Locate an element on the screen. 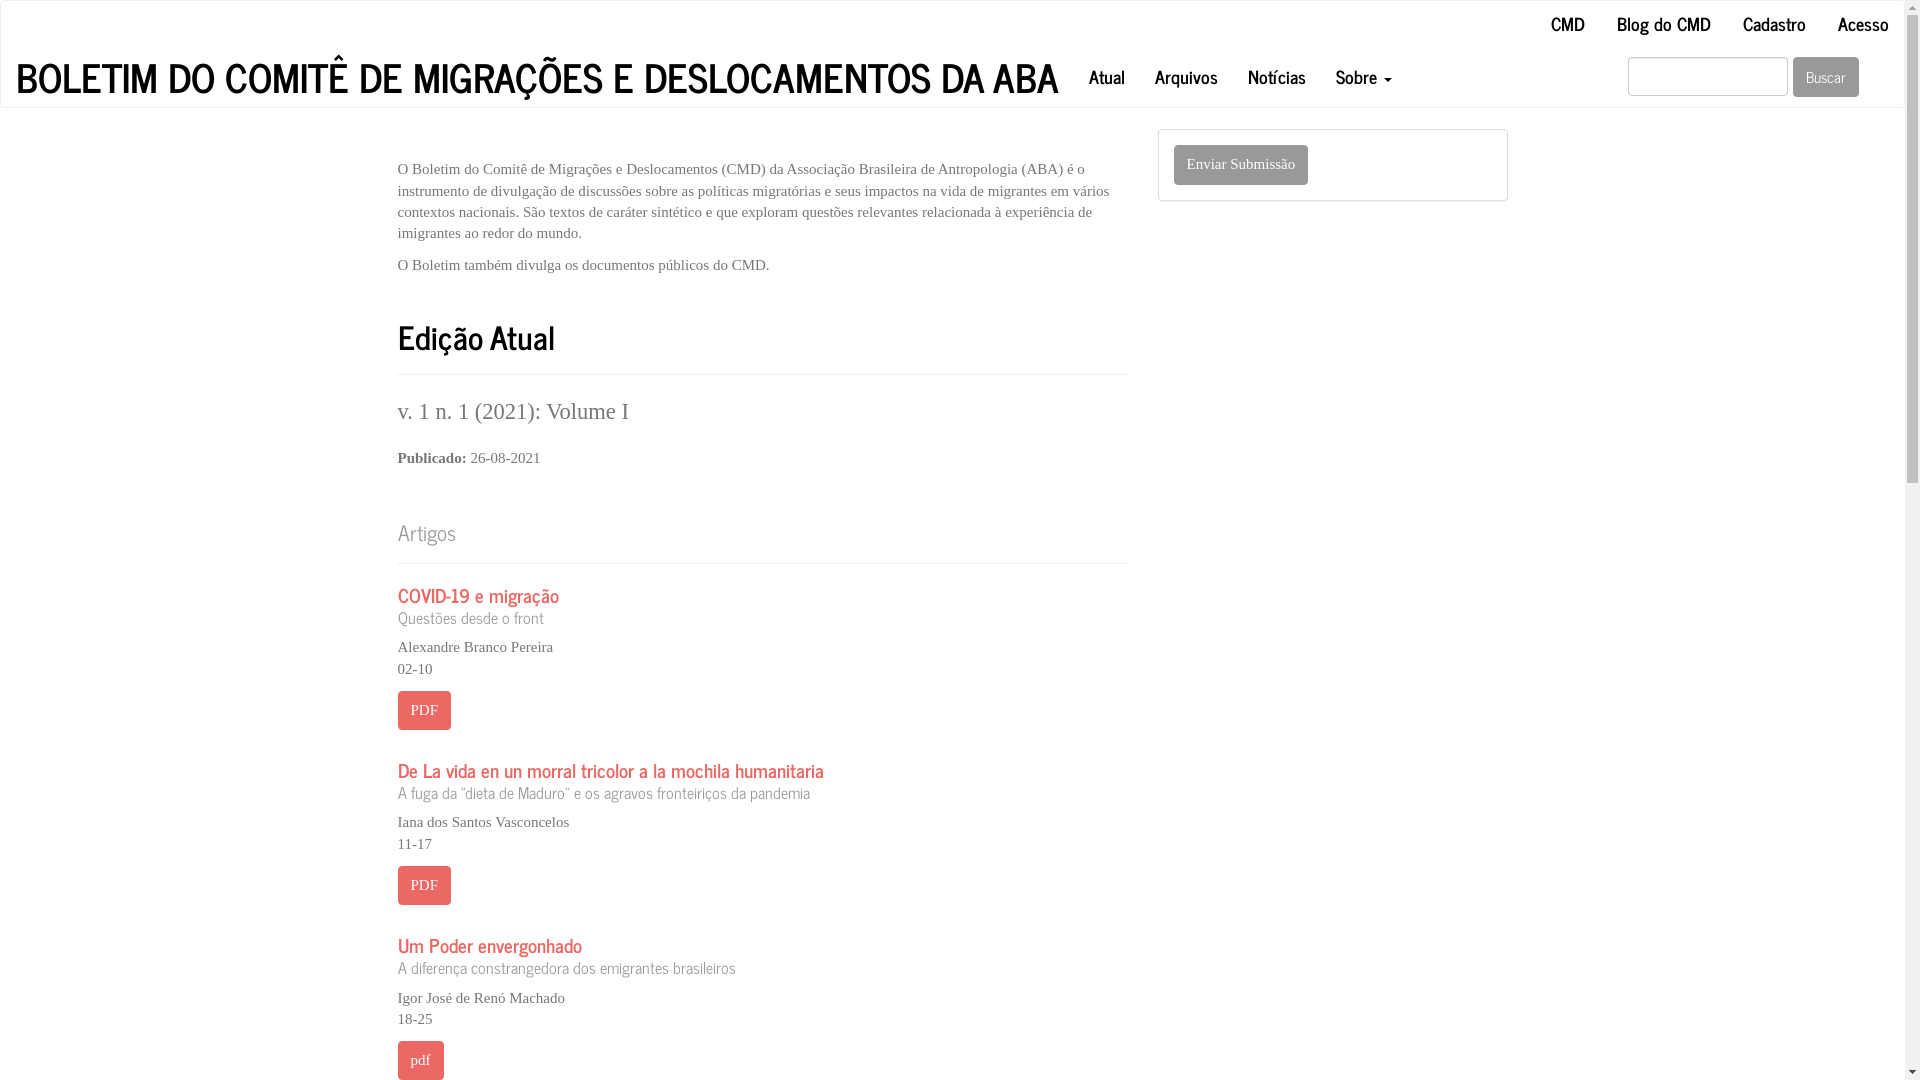  Cadastro is located at coordinates (1774, 24).